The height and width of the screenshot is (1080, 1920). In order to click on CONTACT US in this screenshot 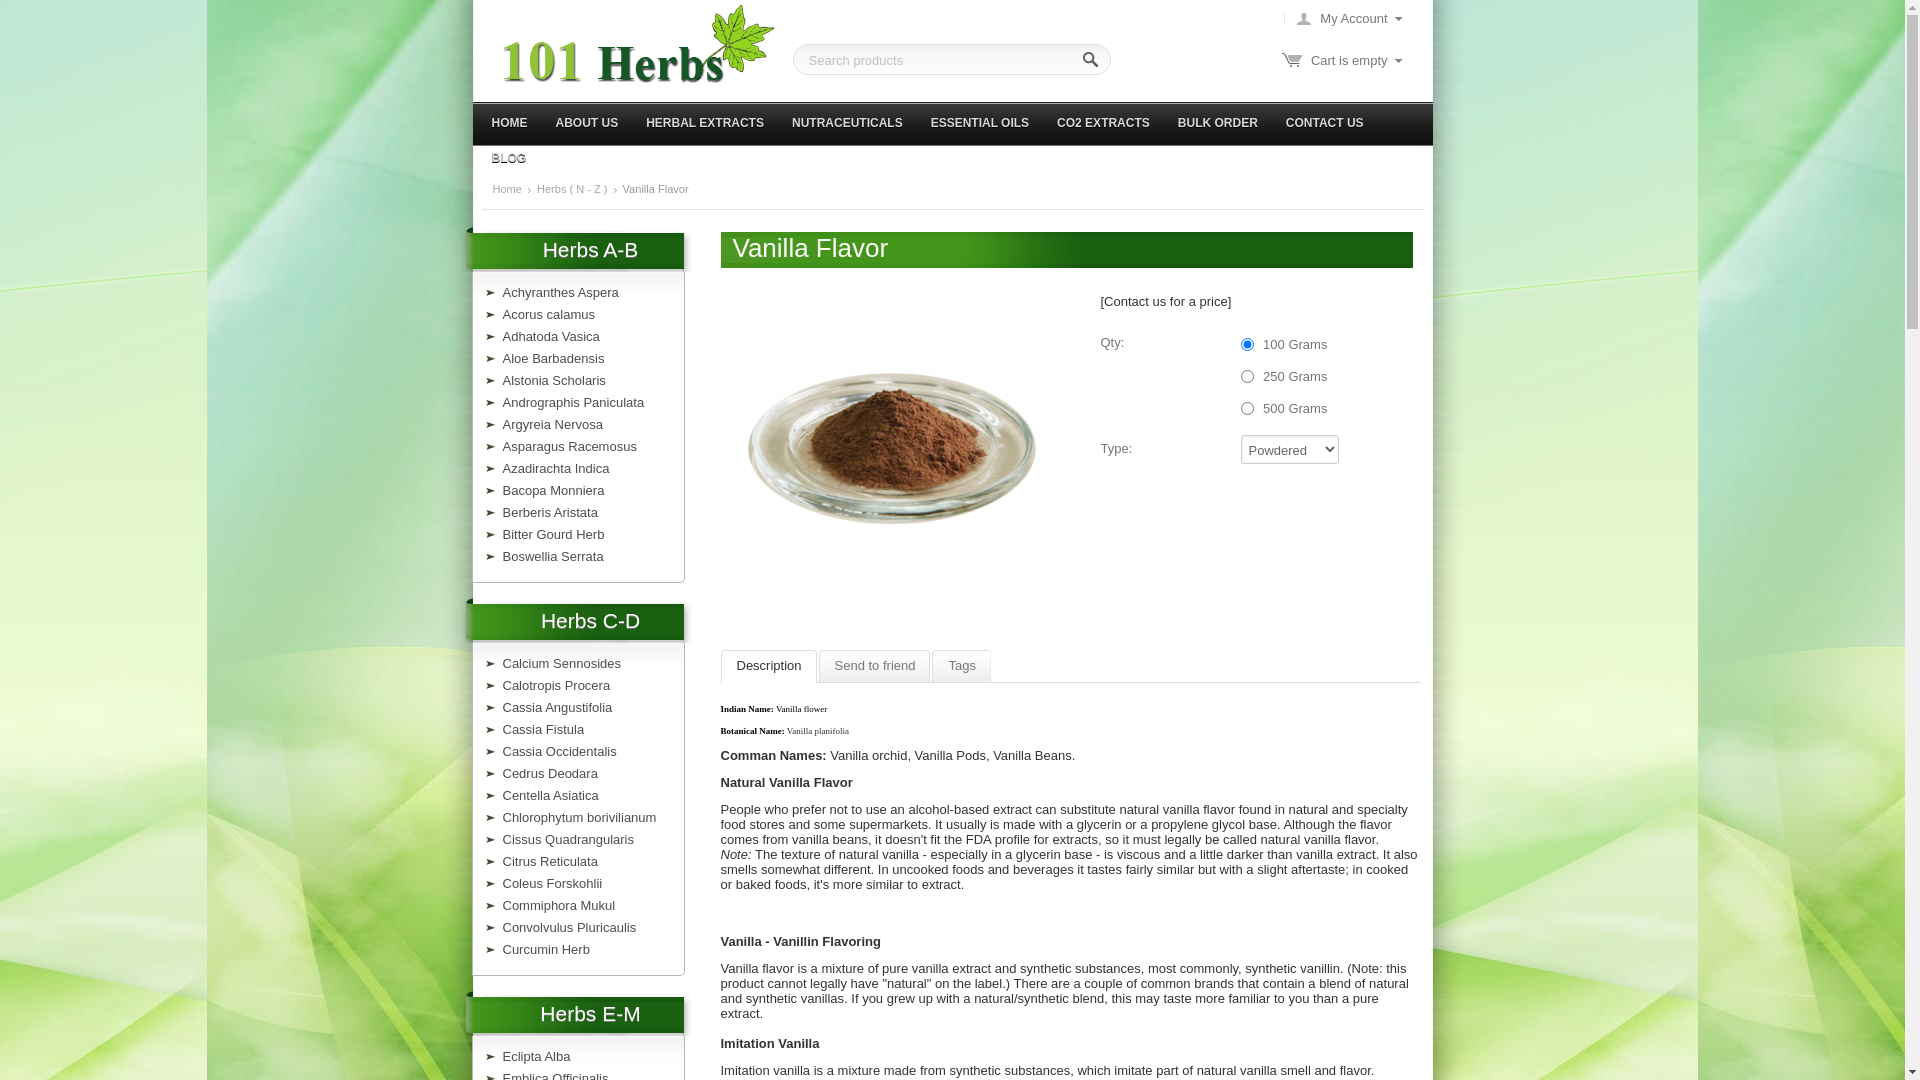, I will do `click(1328, 122)`.